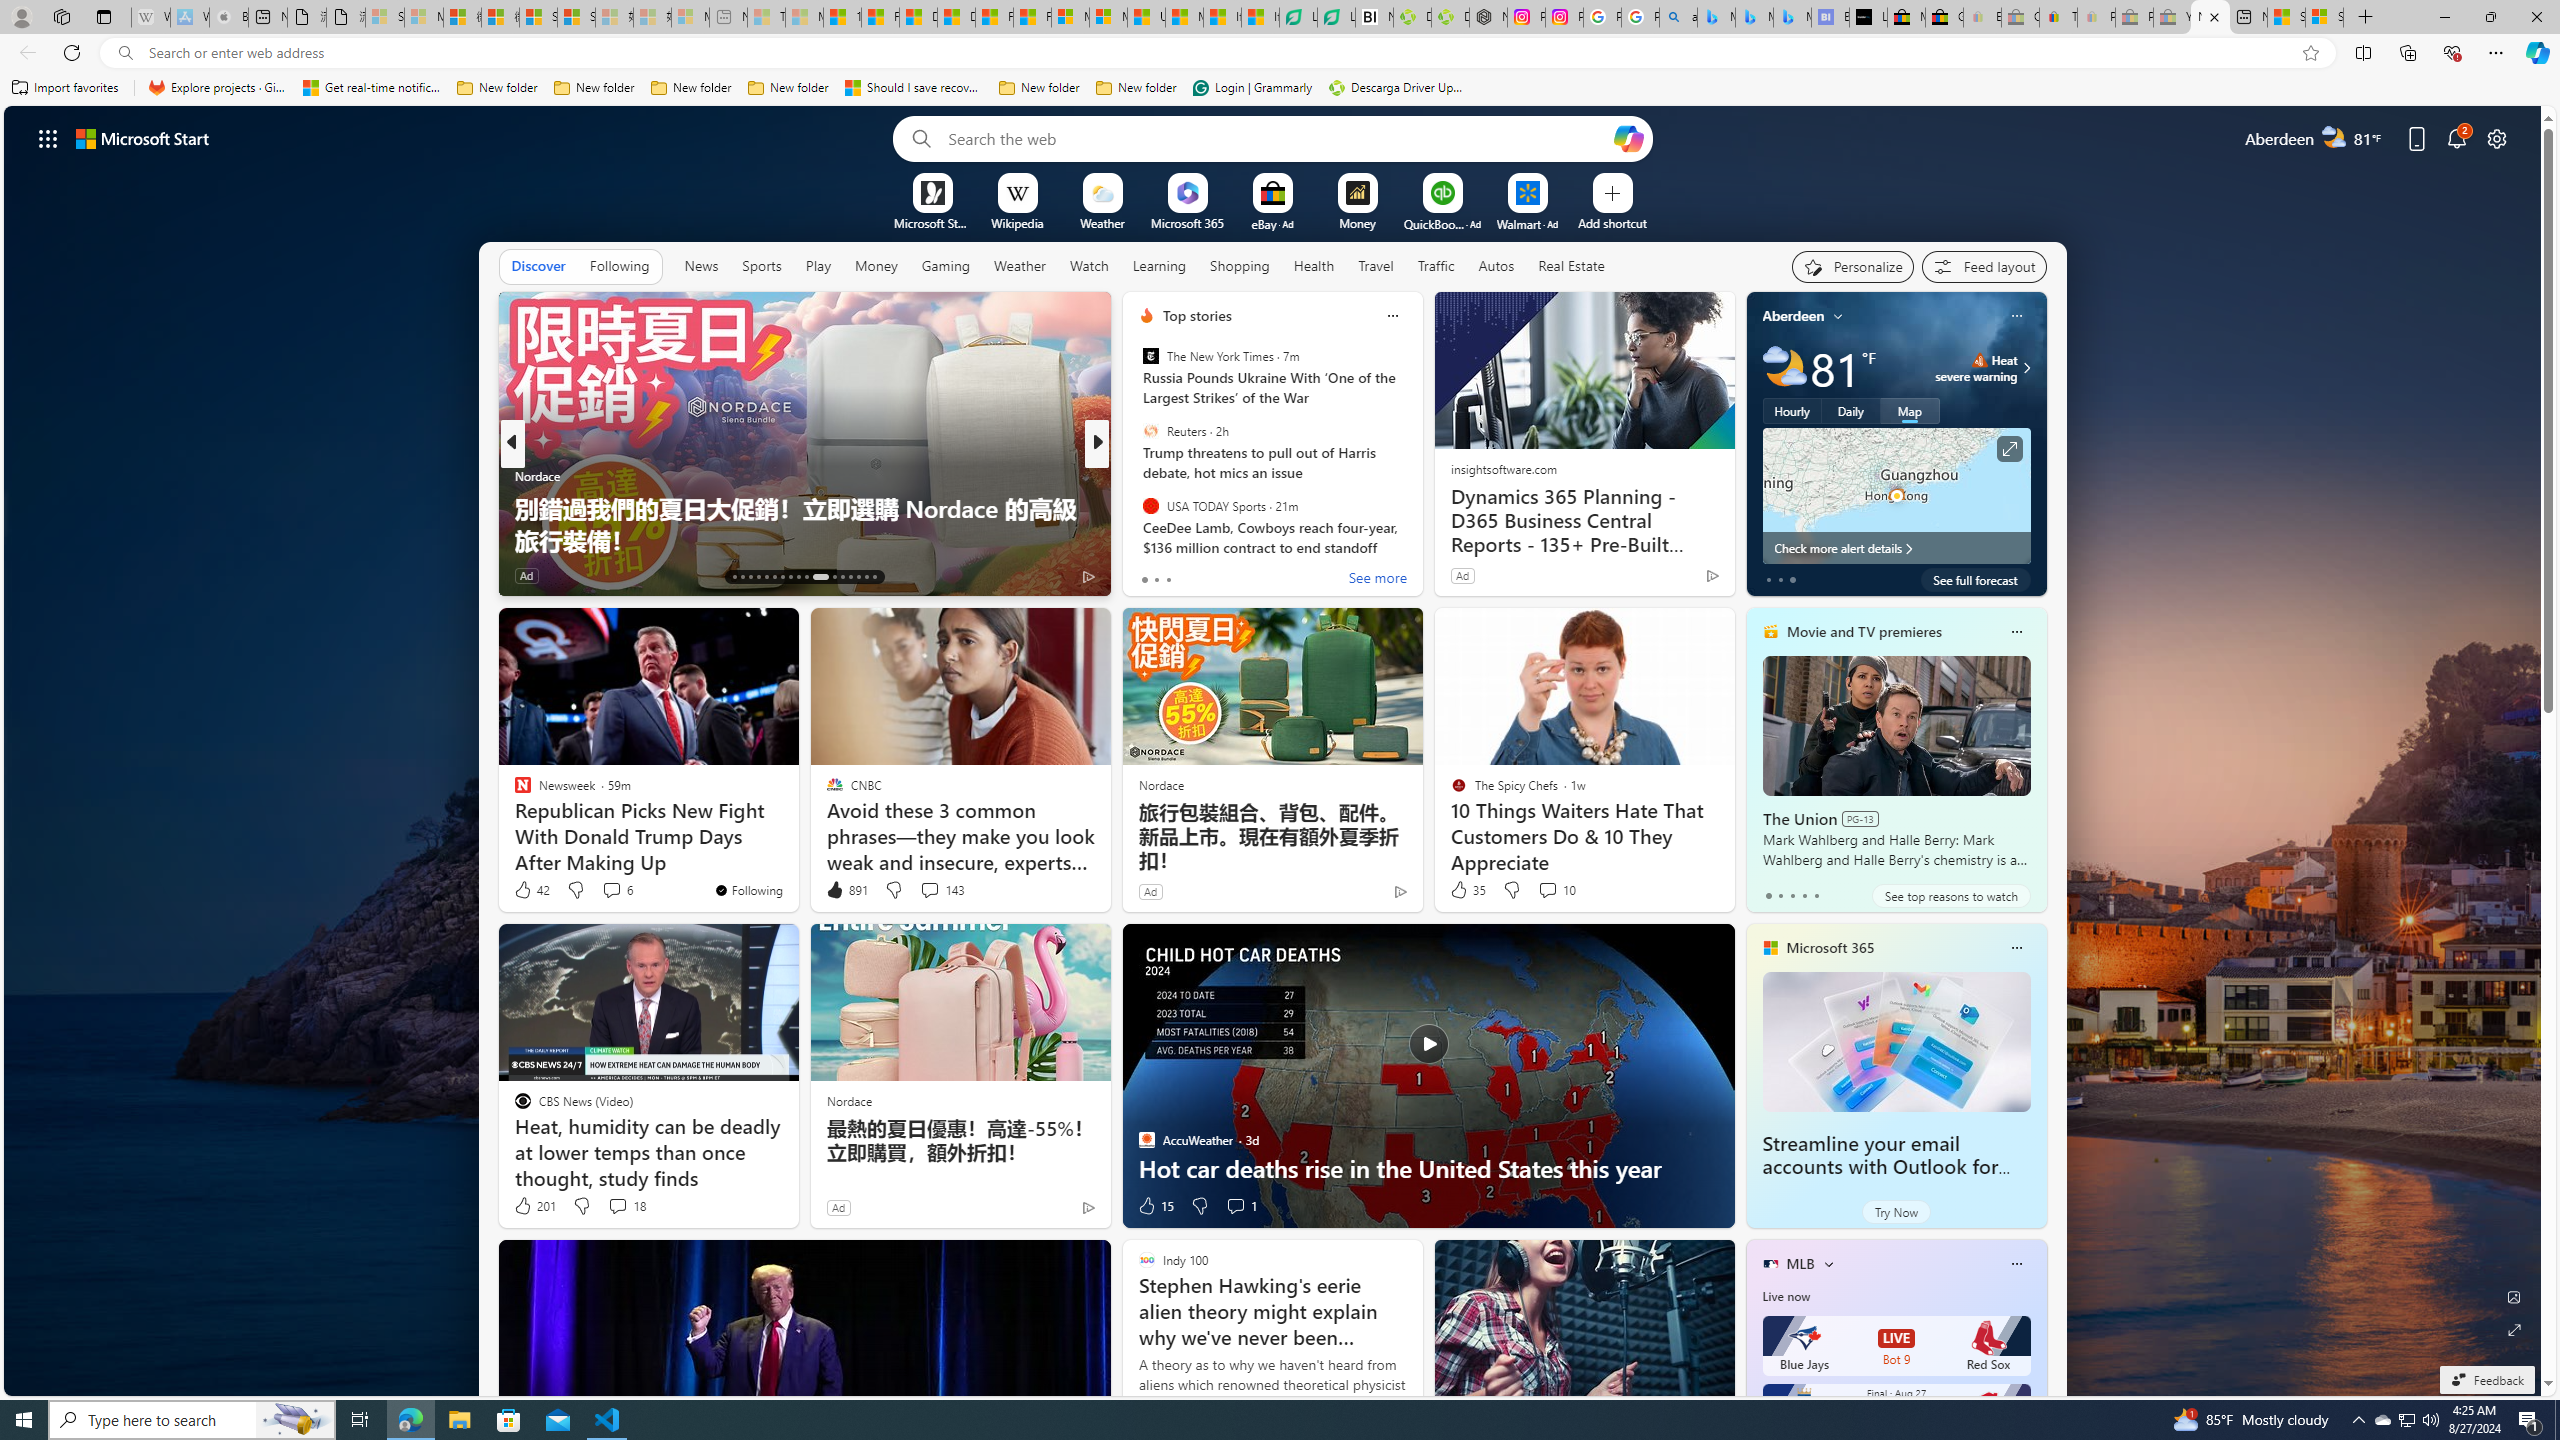  What do you see at coordinates (818, 266) in the screenshot?
I see `Play` at bounding box center [818, 266].